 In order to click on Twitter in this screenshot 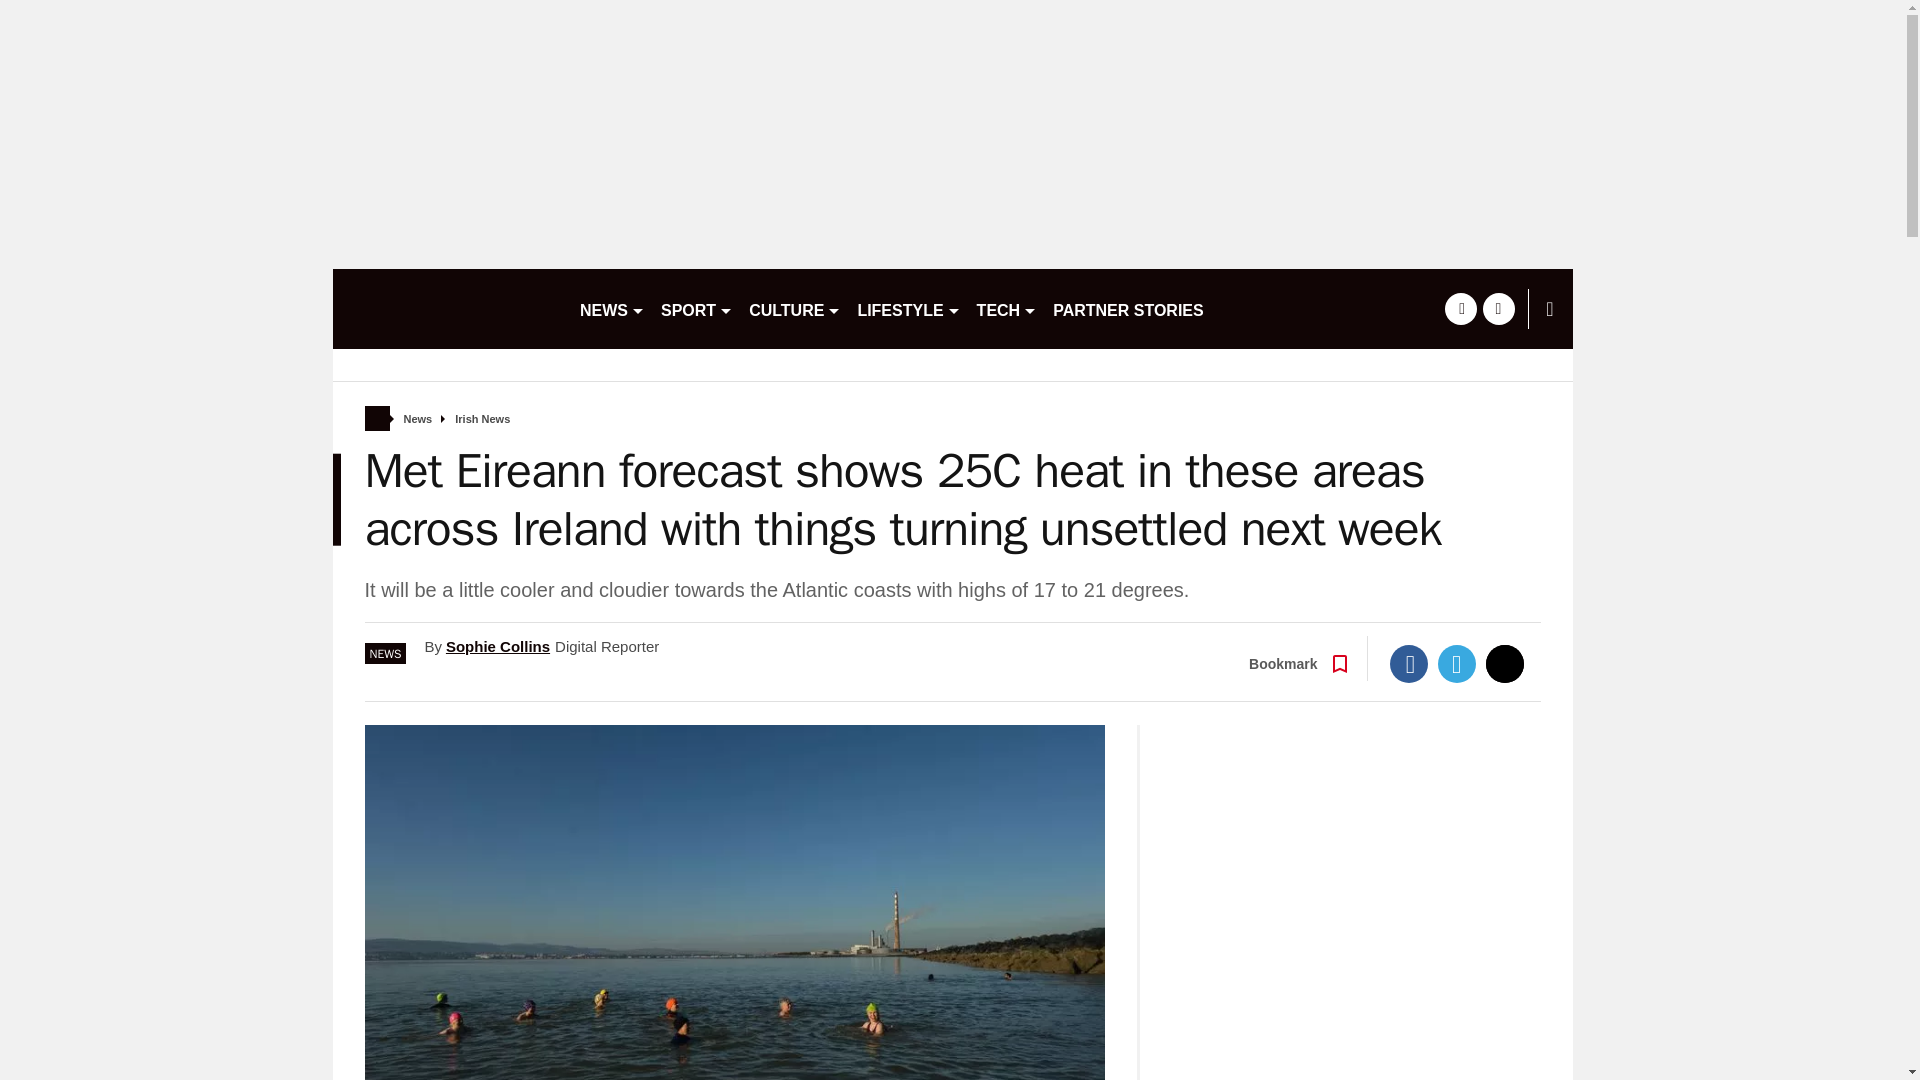, I will do `click(1457, 663)`.